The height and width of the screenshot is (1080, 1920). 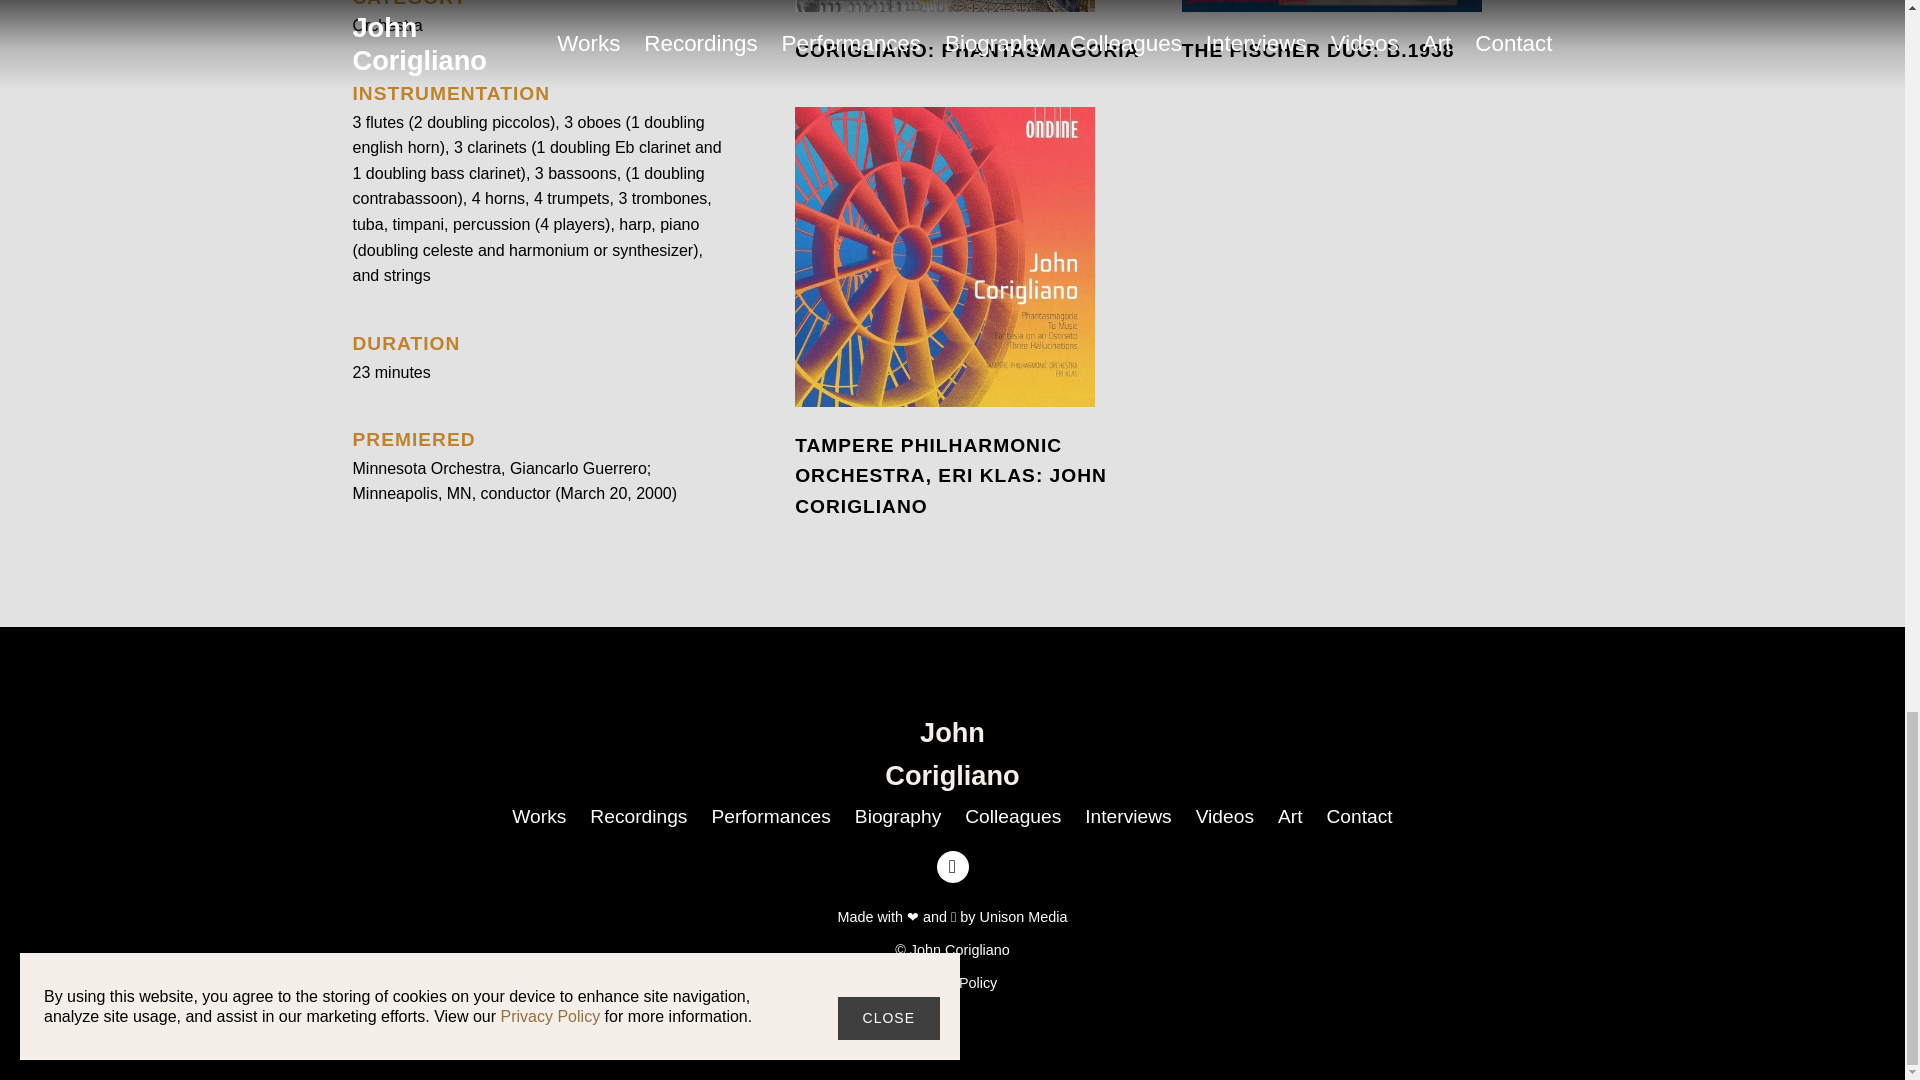 I want to click on Videos, so click(x=1224, y=816).